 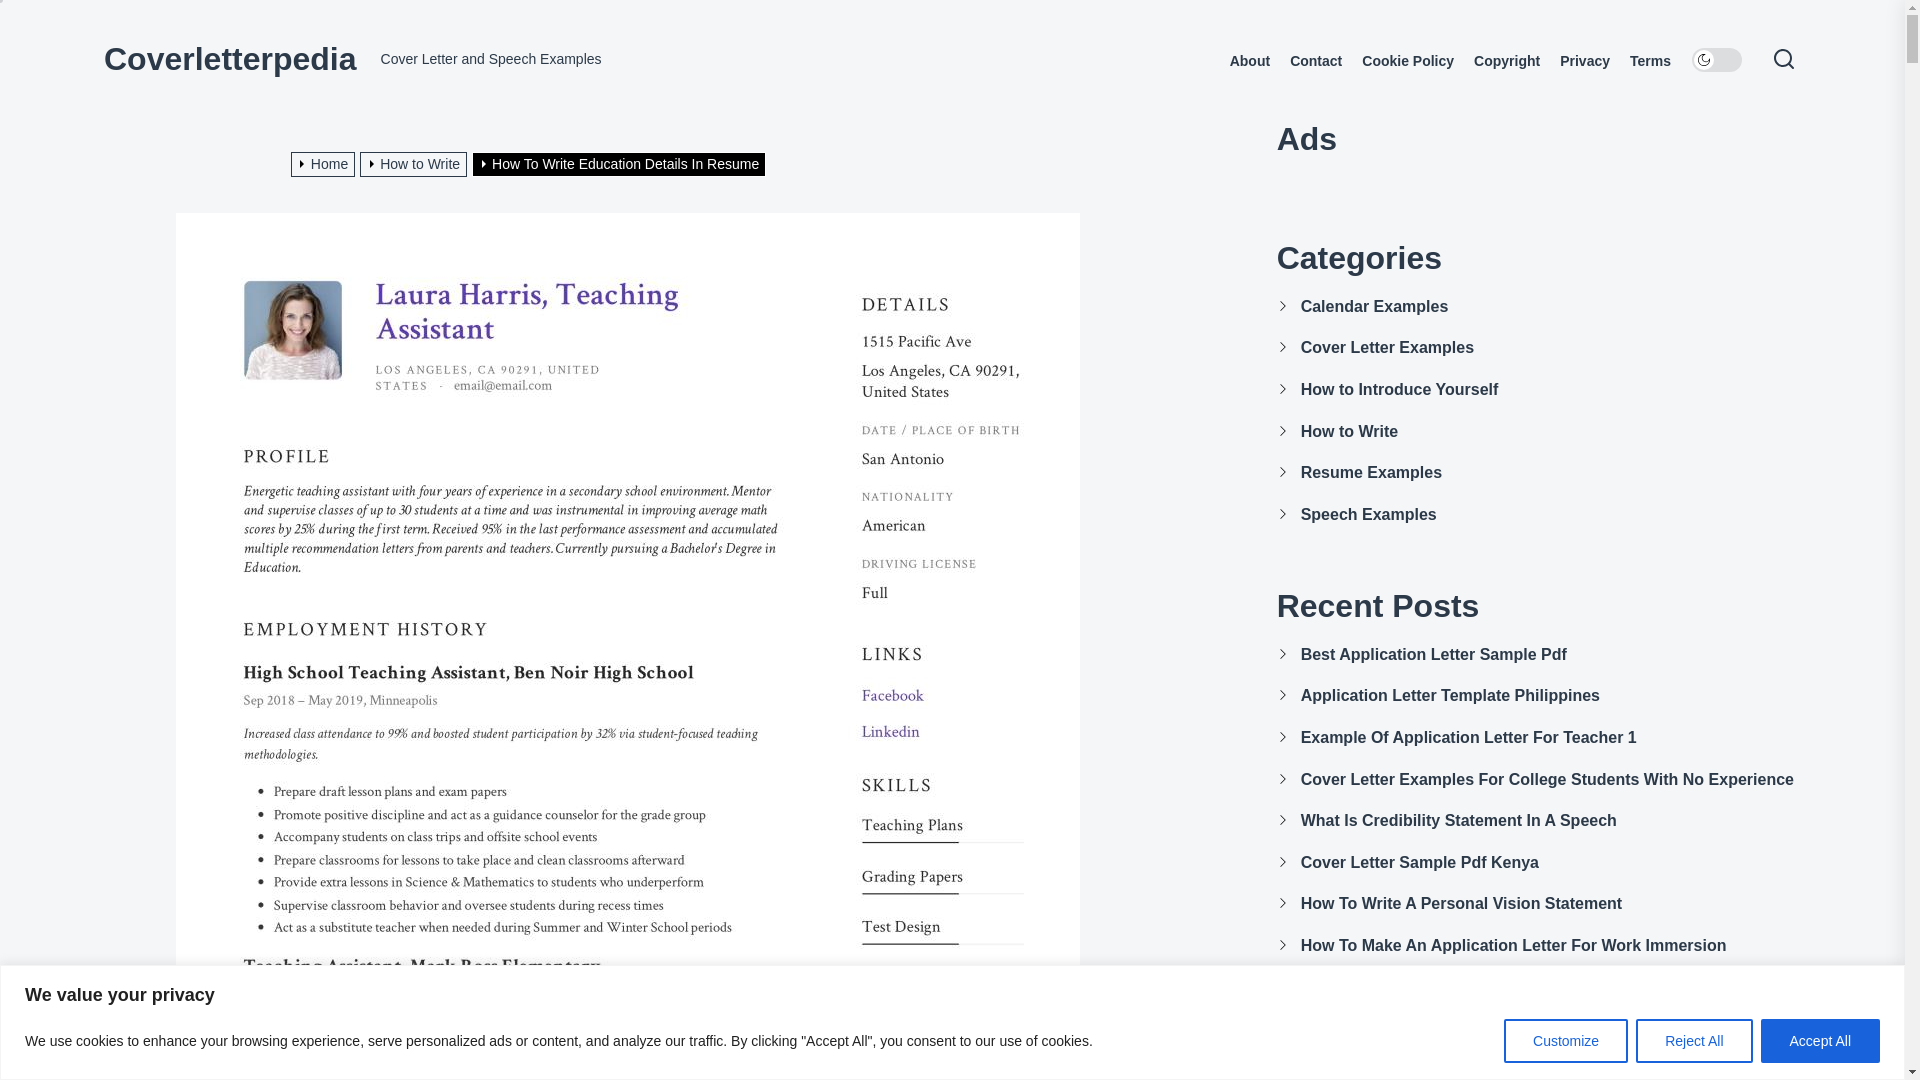 I want to click on Accept All, so click(x=1820, y=1040).